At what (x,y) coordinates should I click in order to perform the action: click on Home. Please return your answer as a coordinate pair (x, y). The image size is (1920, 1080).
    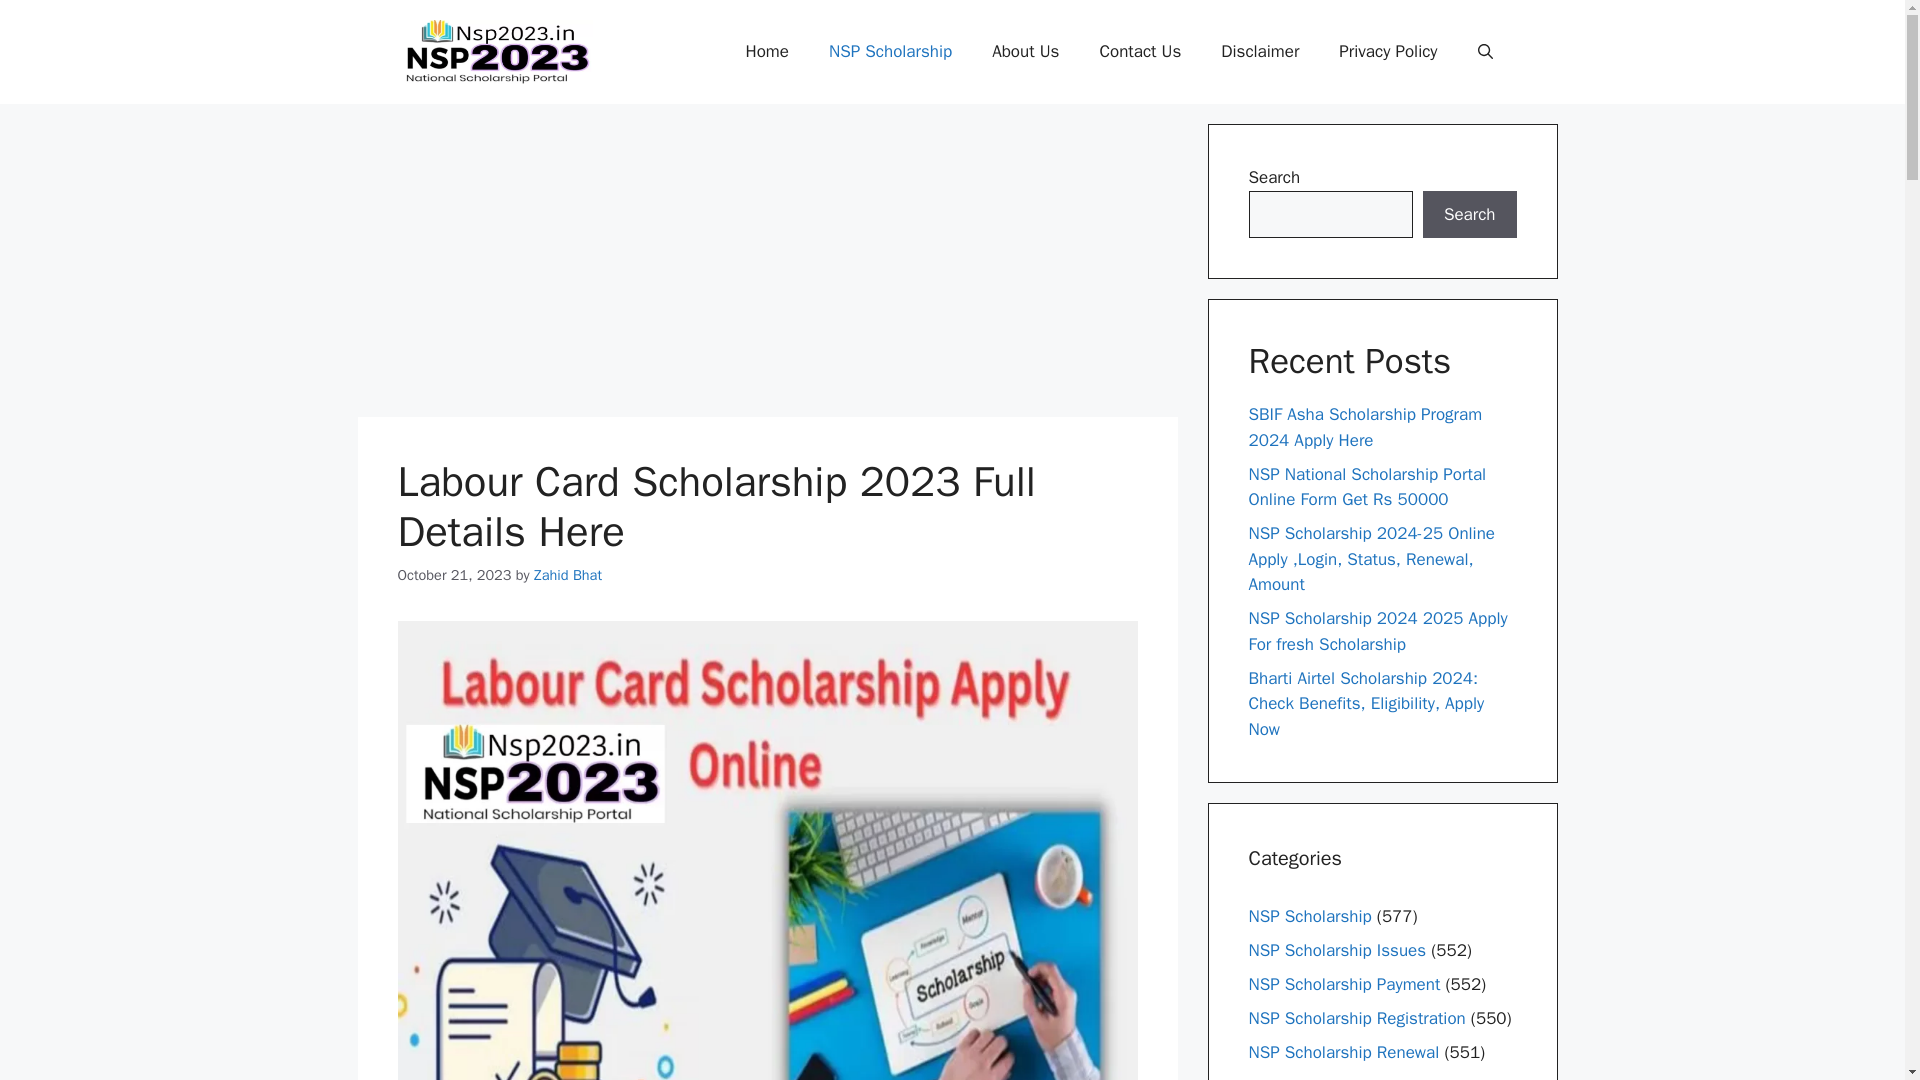
    Looking at the image, I should click on (766, 52).